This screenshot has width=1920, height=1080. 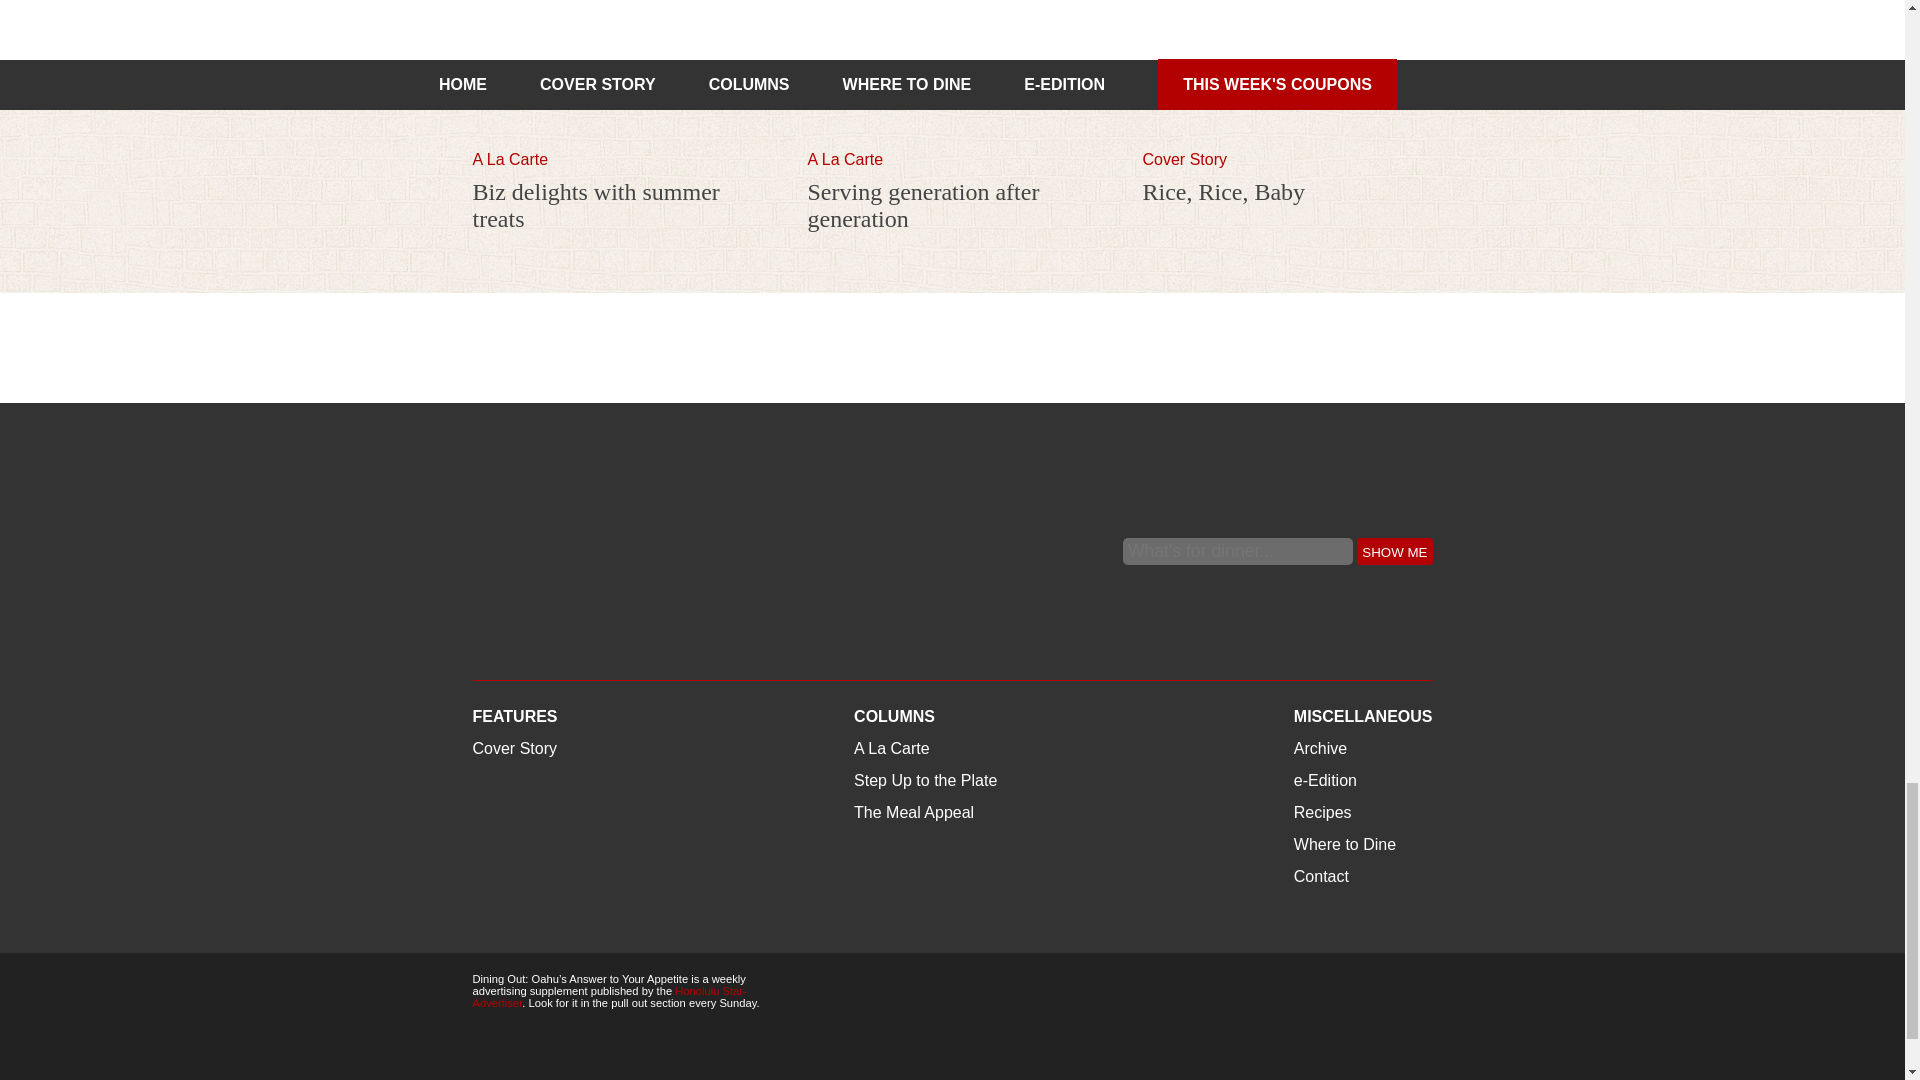 What do you see at coordinates (846, 160) in the screenshot?
I see `A La Carte` at bounding box center [846, 160].